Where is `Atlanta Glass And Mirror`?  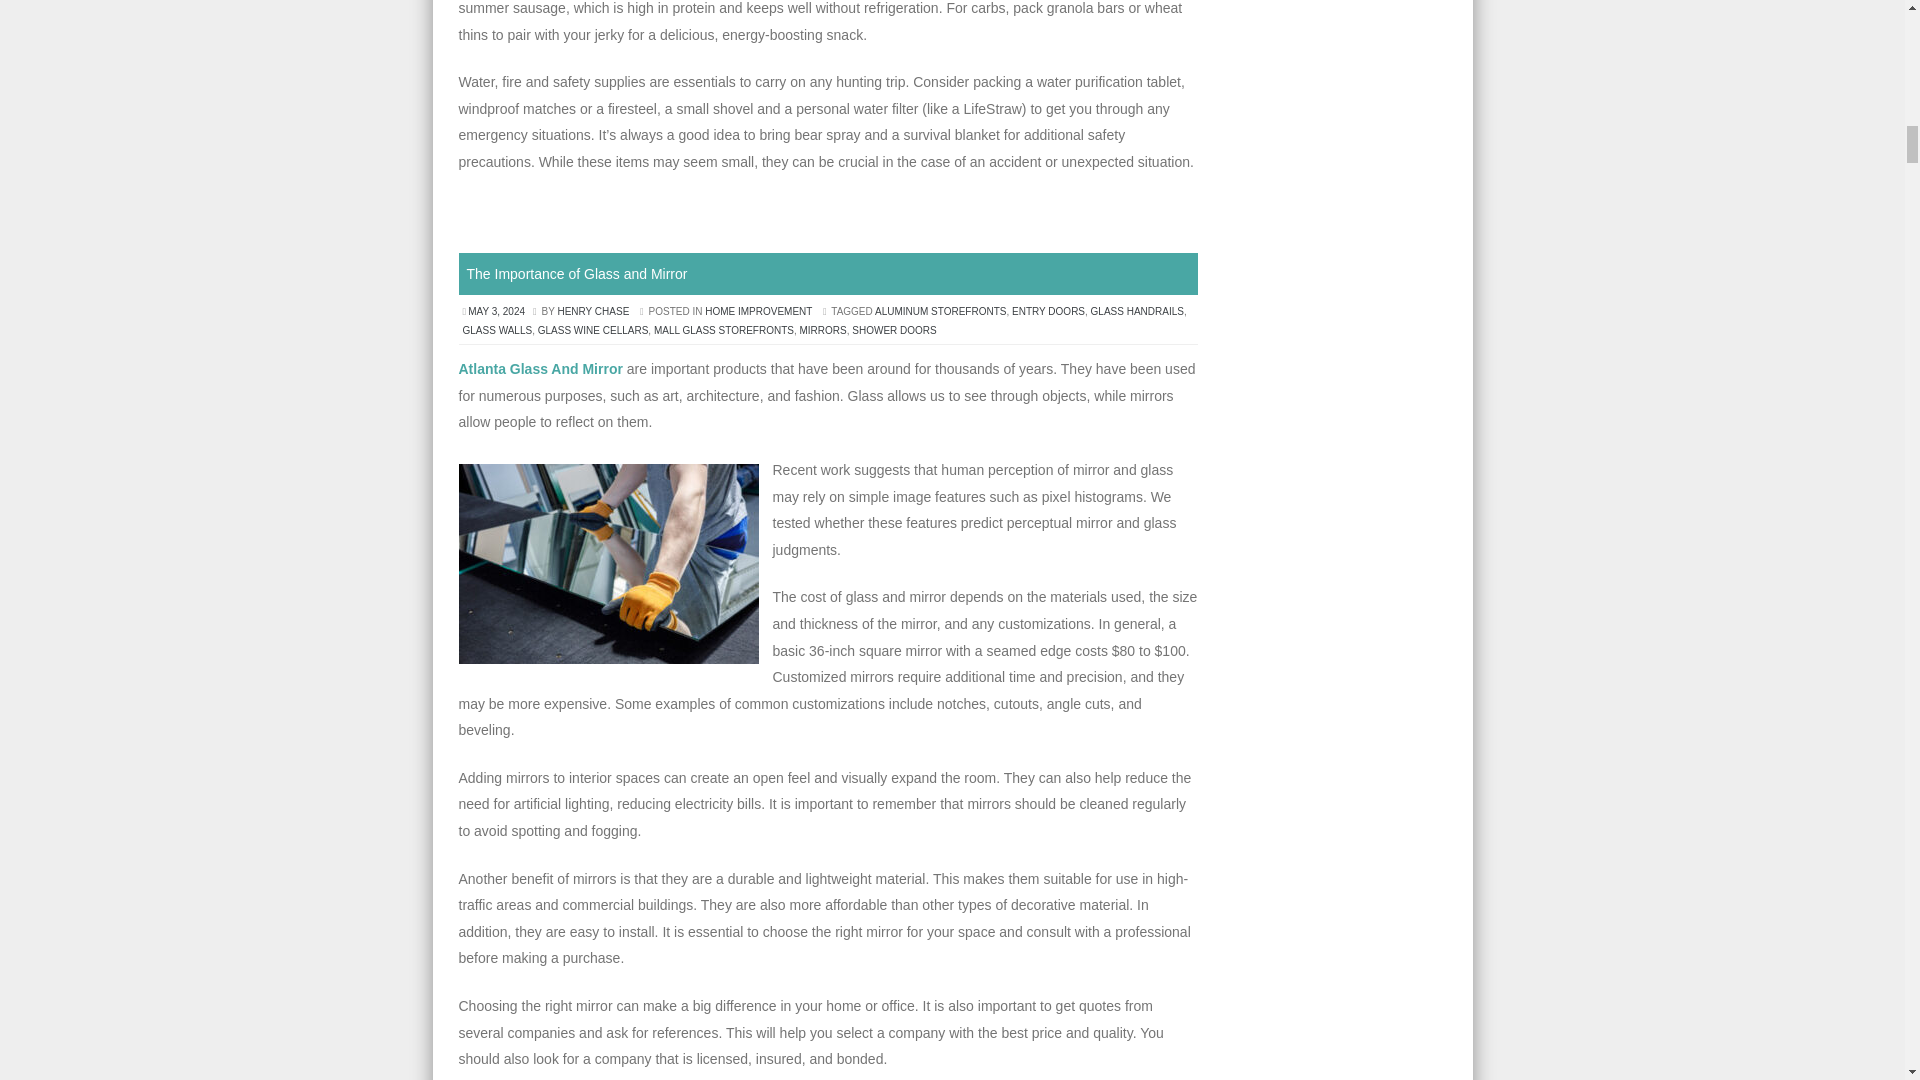
Atlanta Glass And Mirror is located at coordinates (540, 368).